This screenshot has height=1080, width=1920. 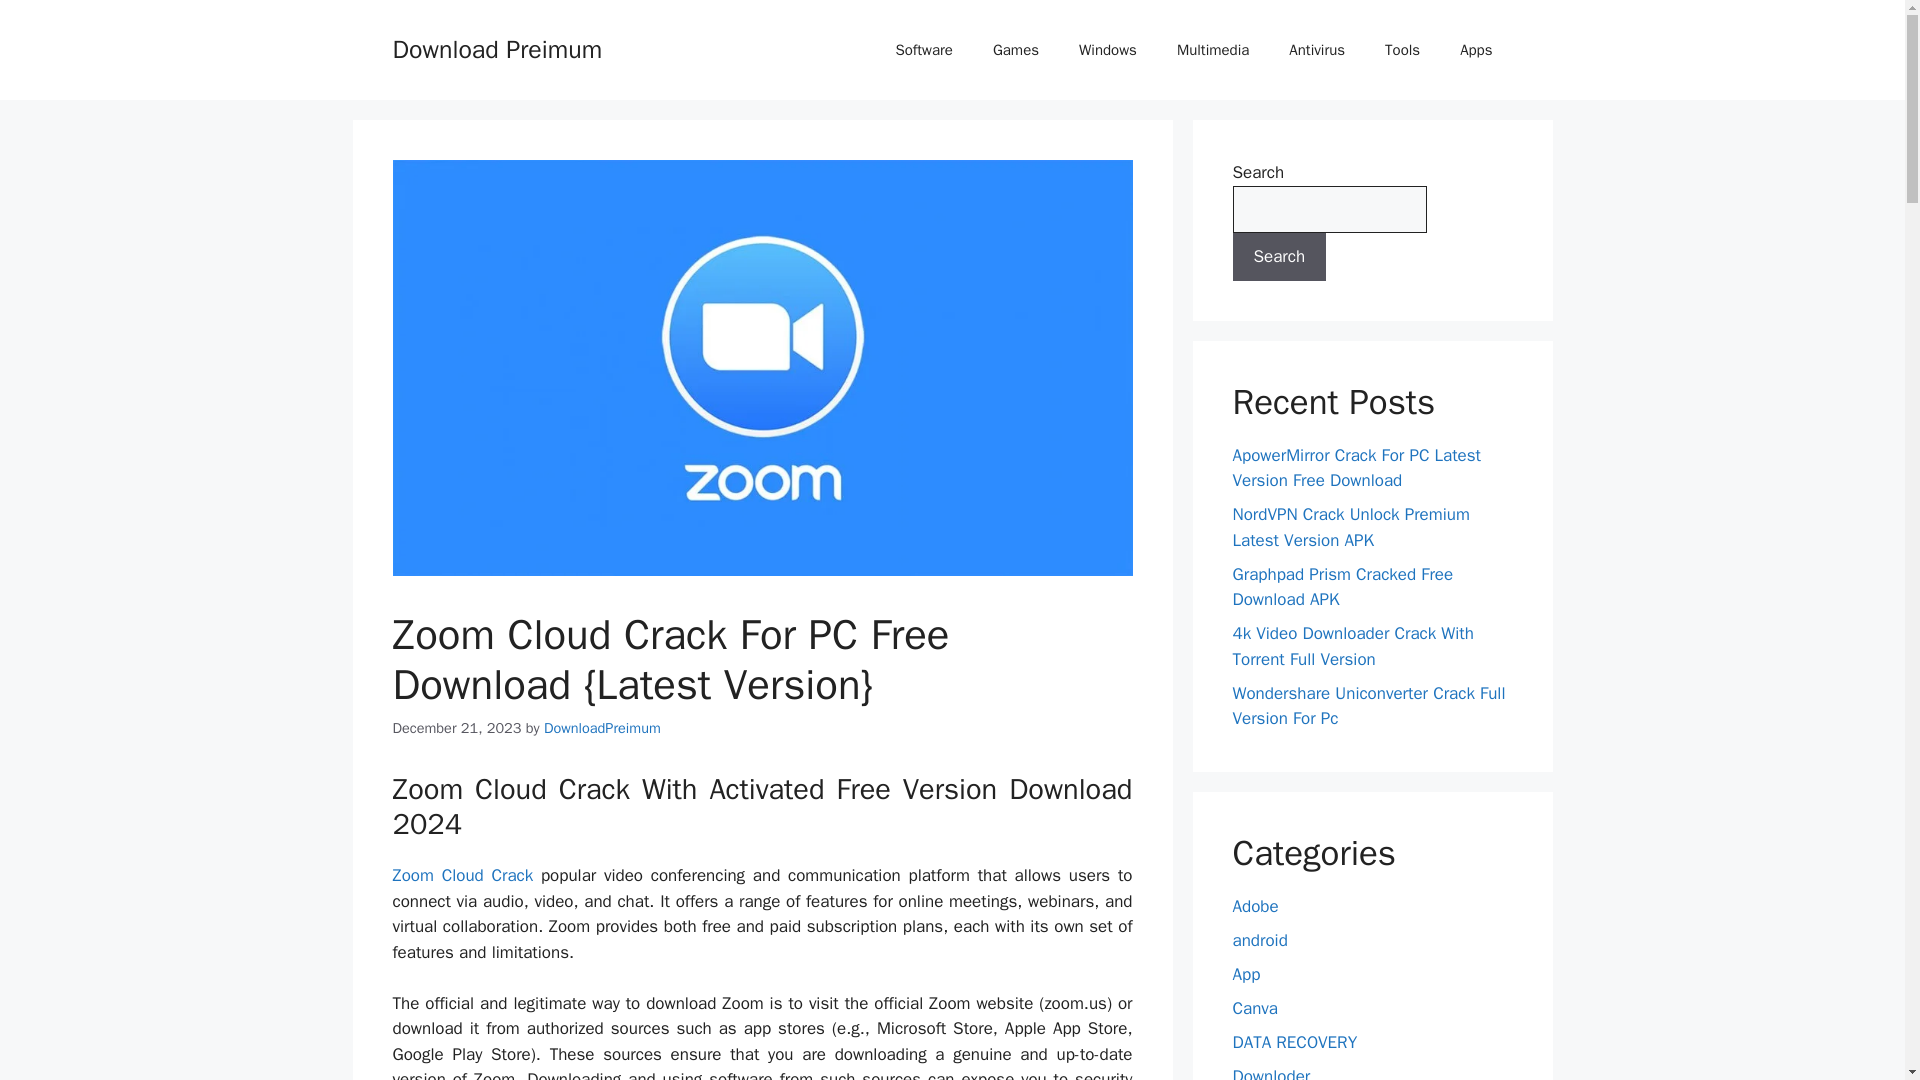 What do you see at coordinates (1246, 974) in the screenshot?
I see `App` at bounding box center [1246, 974].